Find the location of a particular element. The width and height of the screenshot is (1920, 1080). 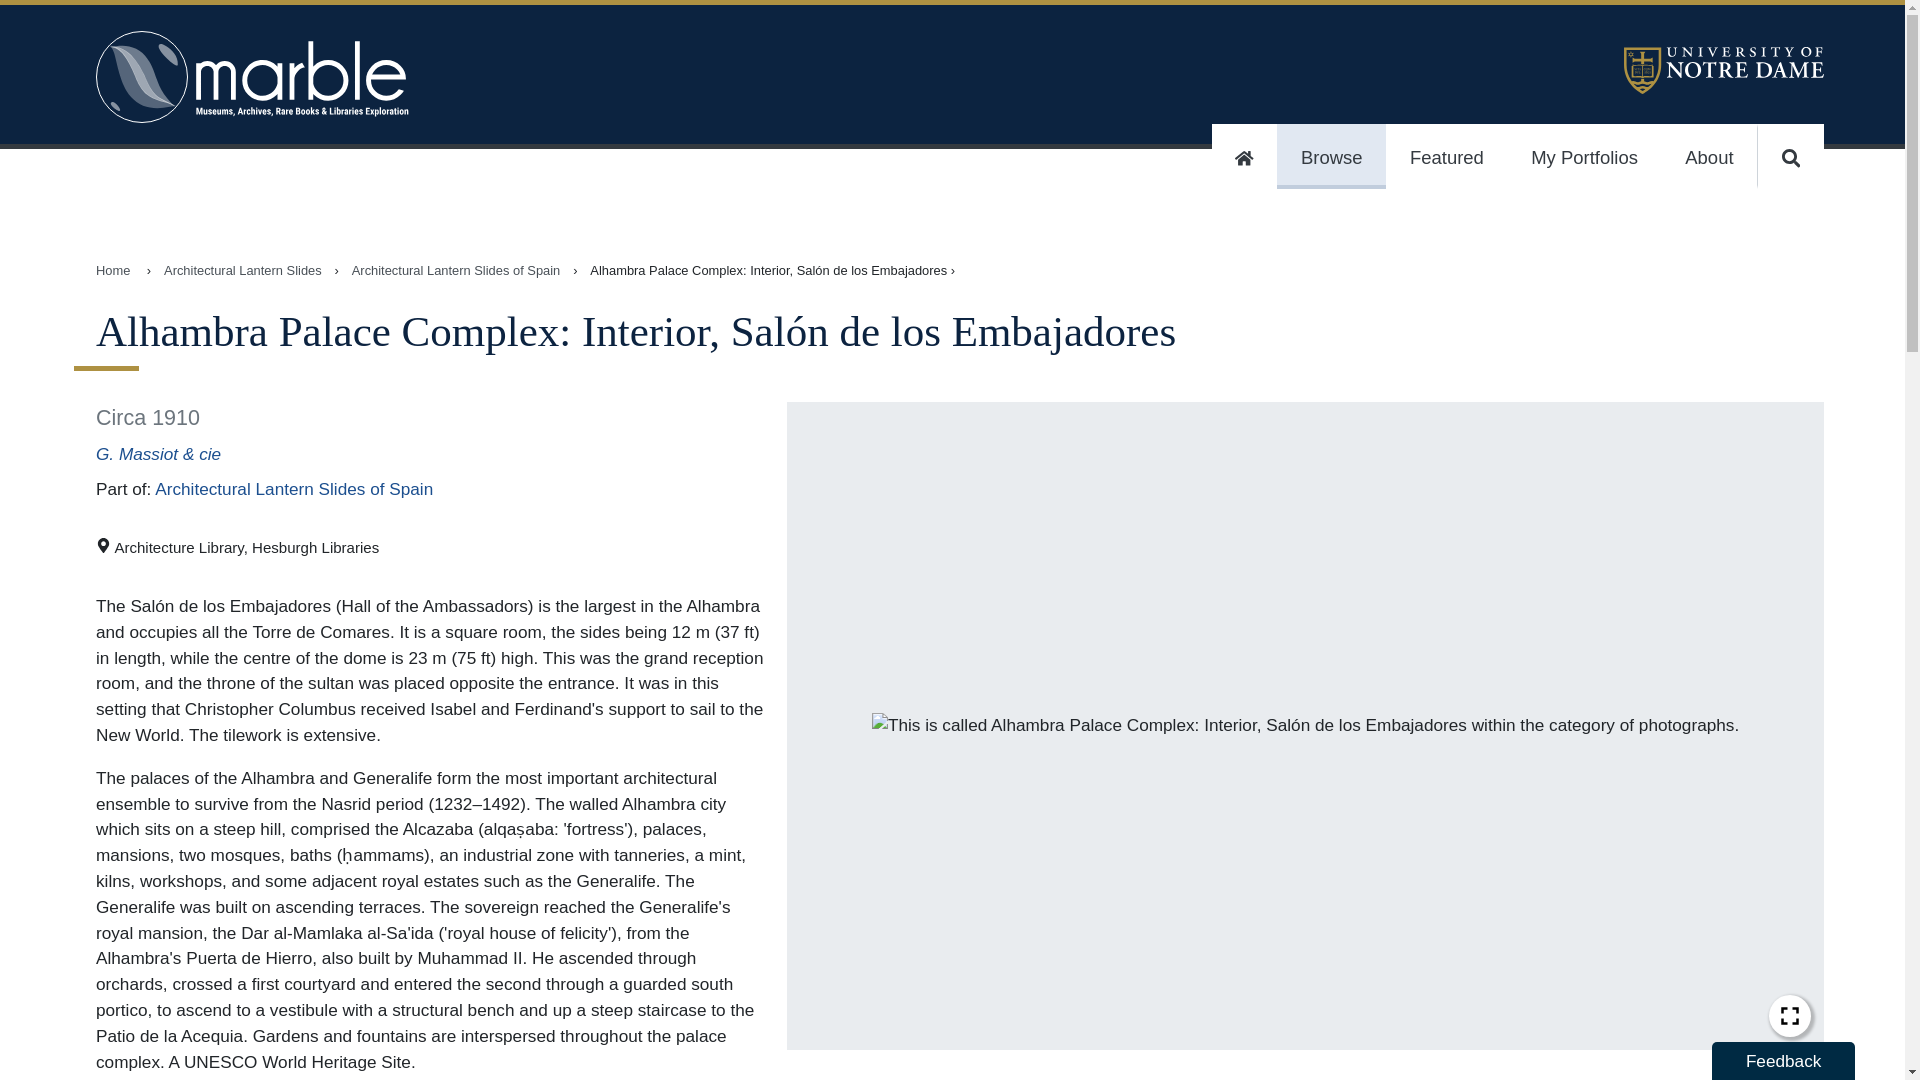

Home is located at coordinates (113, 270).